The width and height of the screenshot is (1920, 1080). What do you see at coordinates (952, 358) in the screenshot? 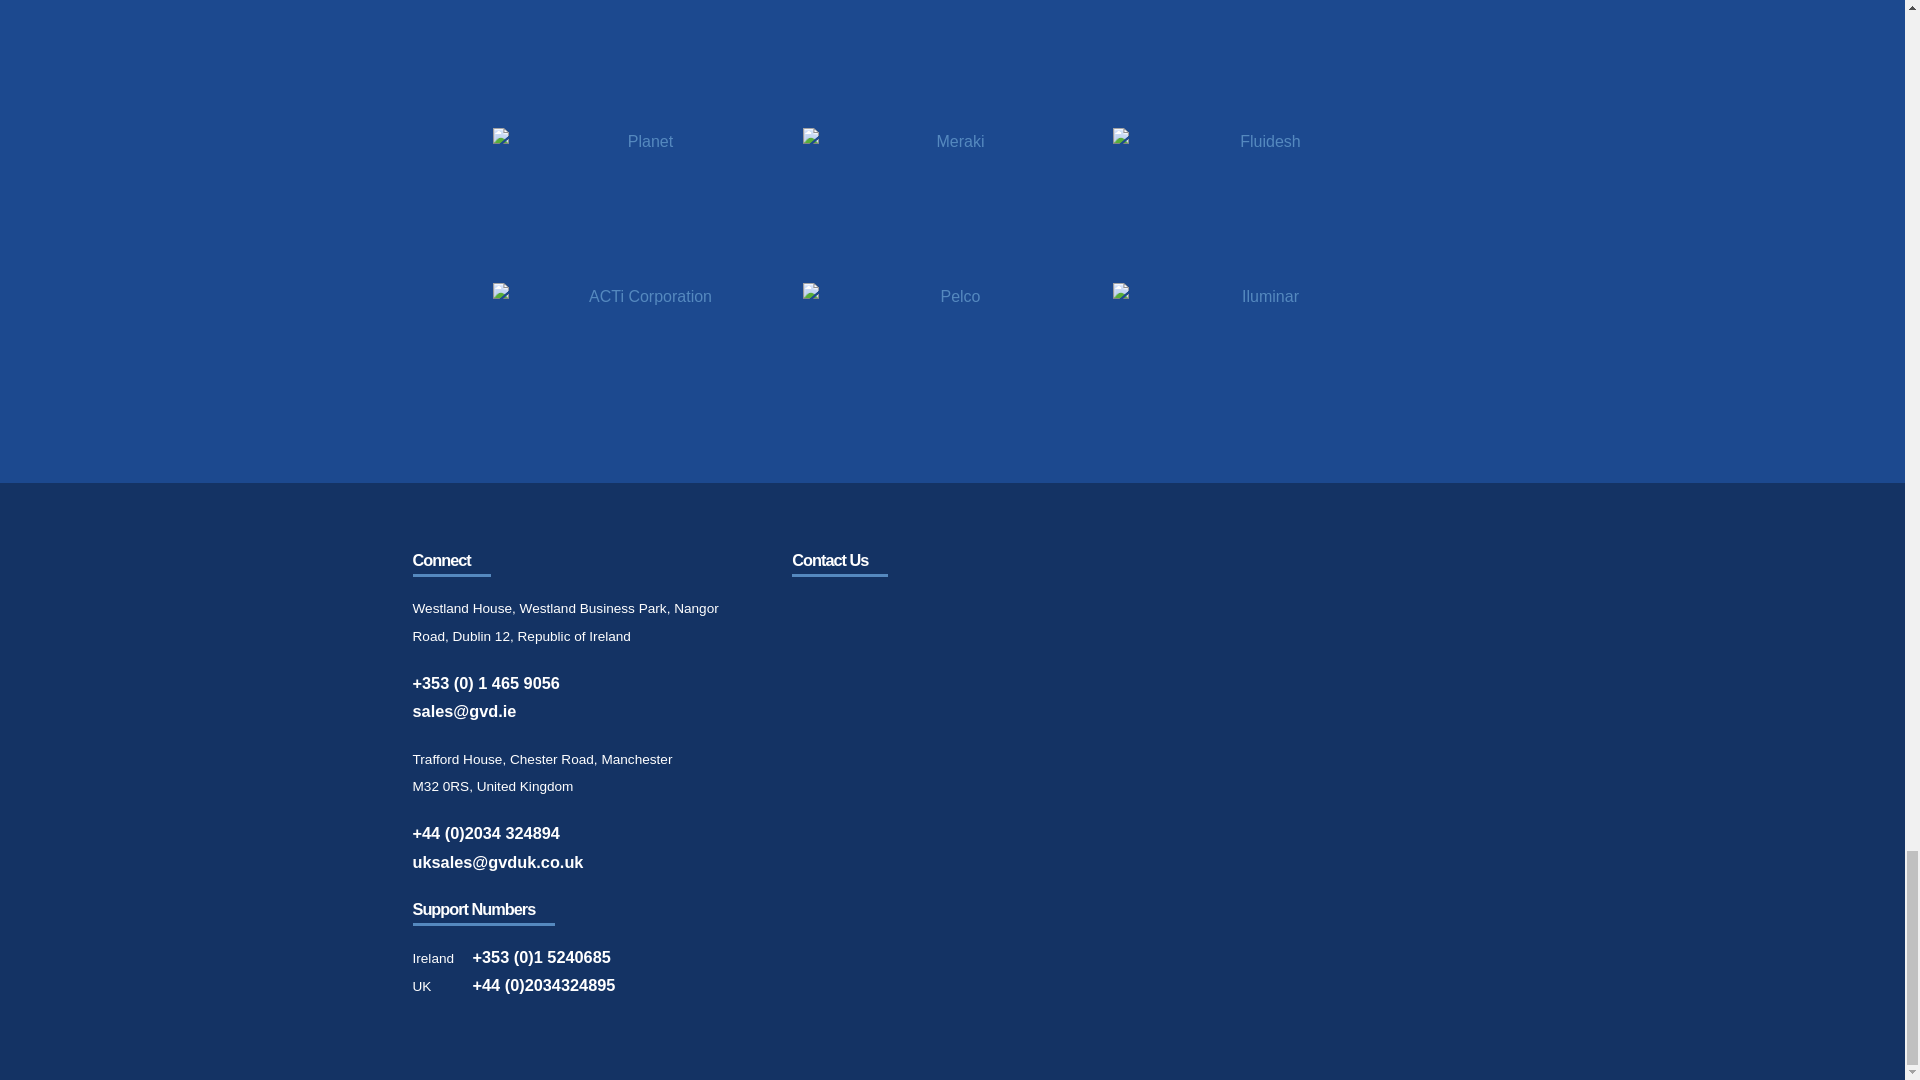
I see `Pelco` at bounding box center [952, 358].